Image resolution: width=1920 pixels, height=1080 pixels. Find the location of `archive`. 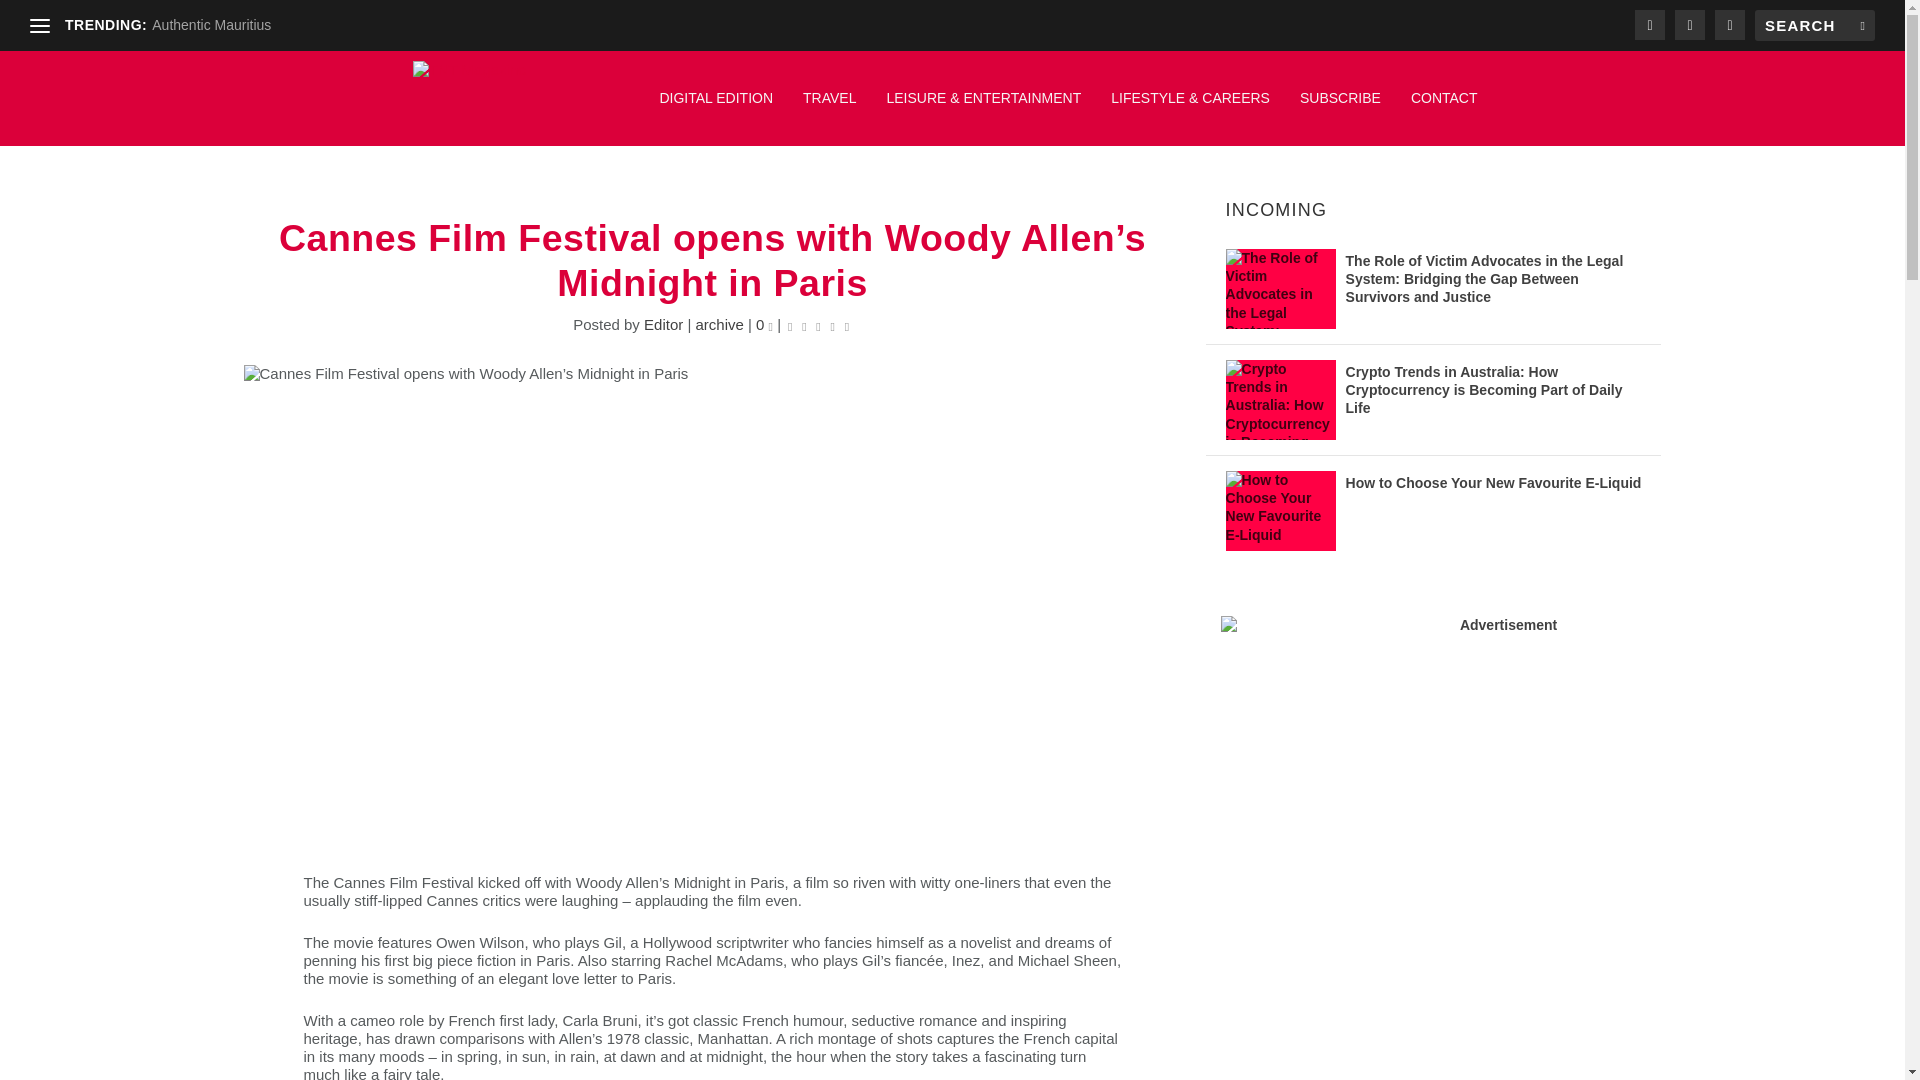

archive is located at coordinates (719, 324).